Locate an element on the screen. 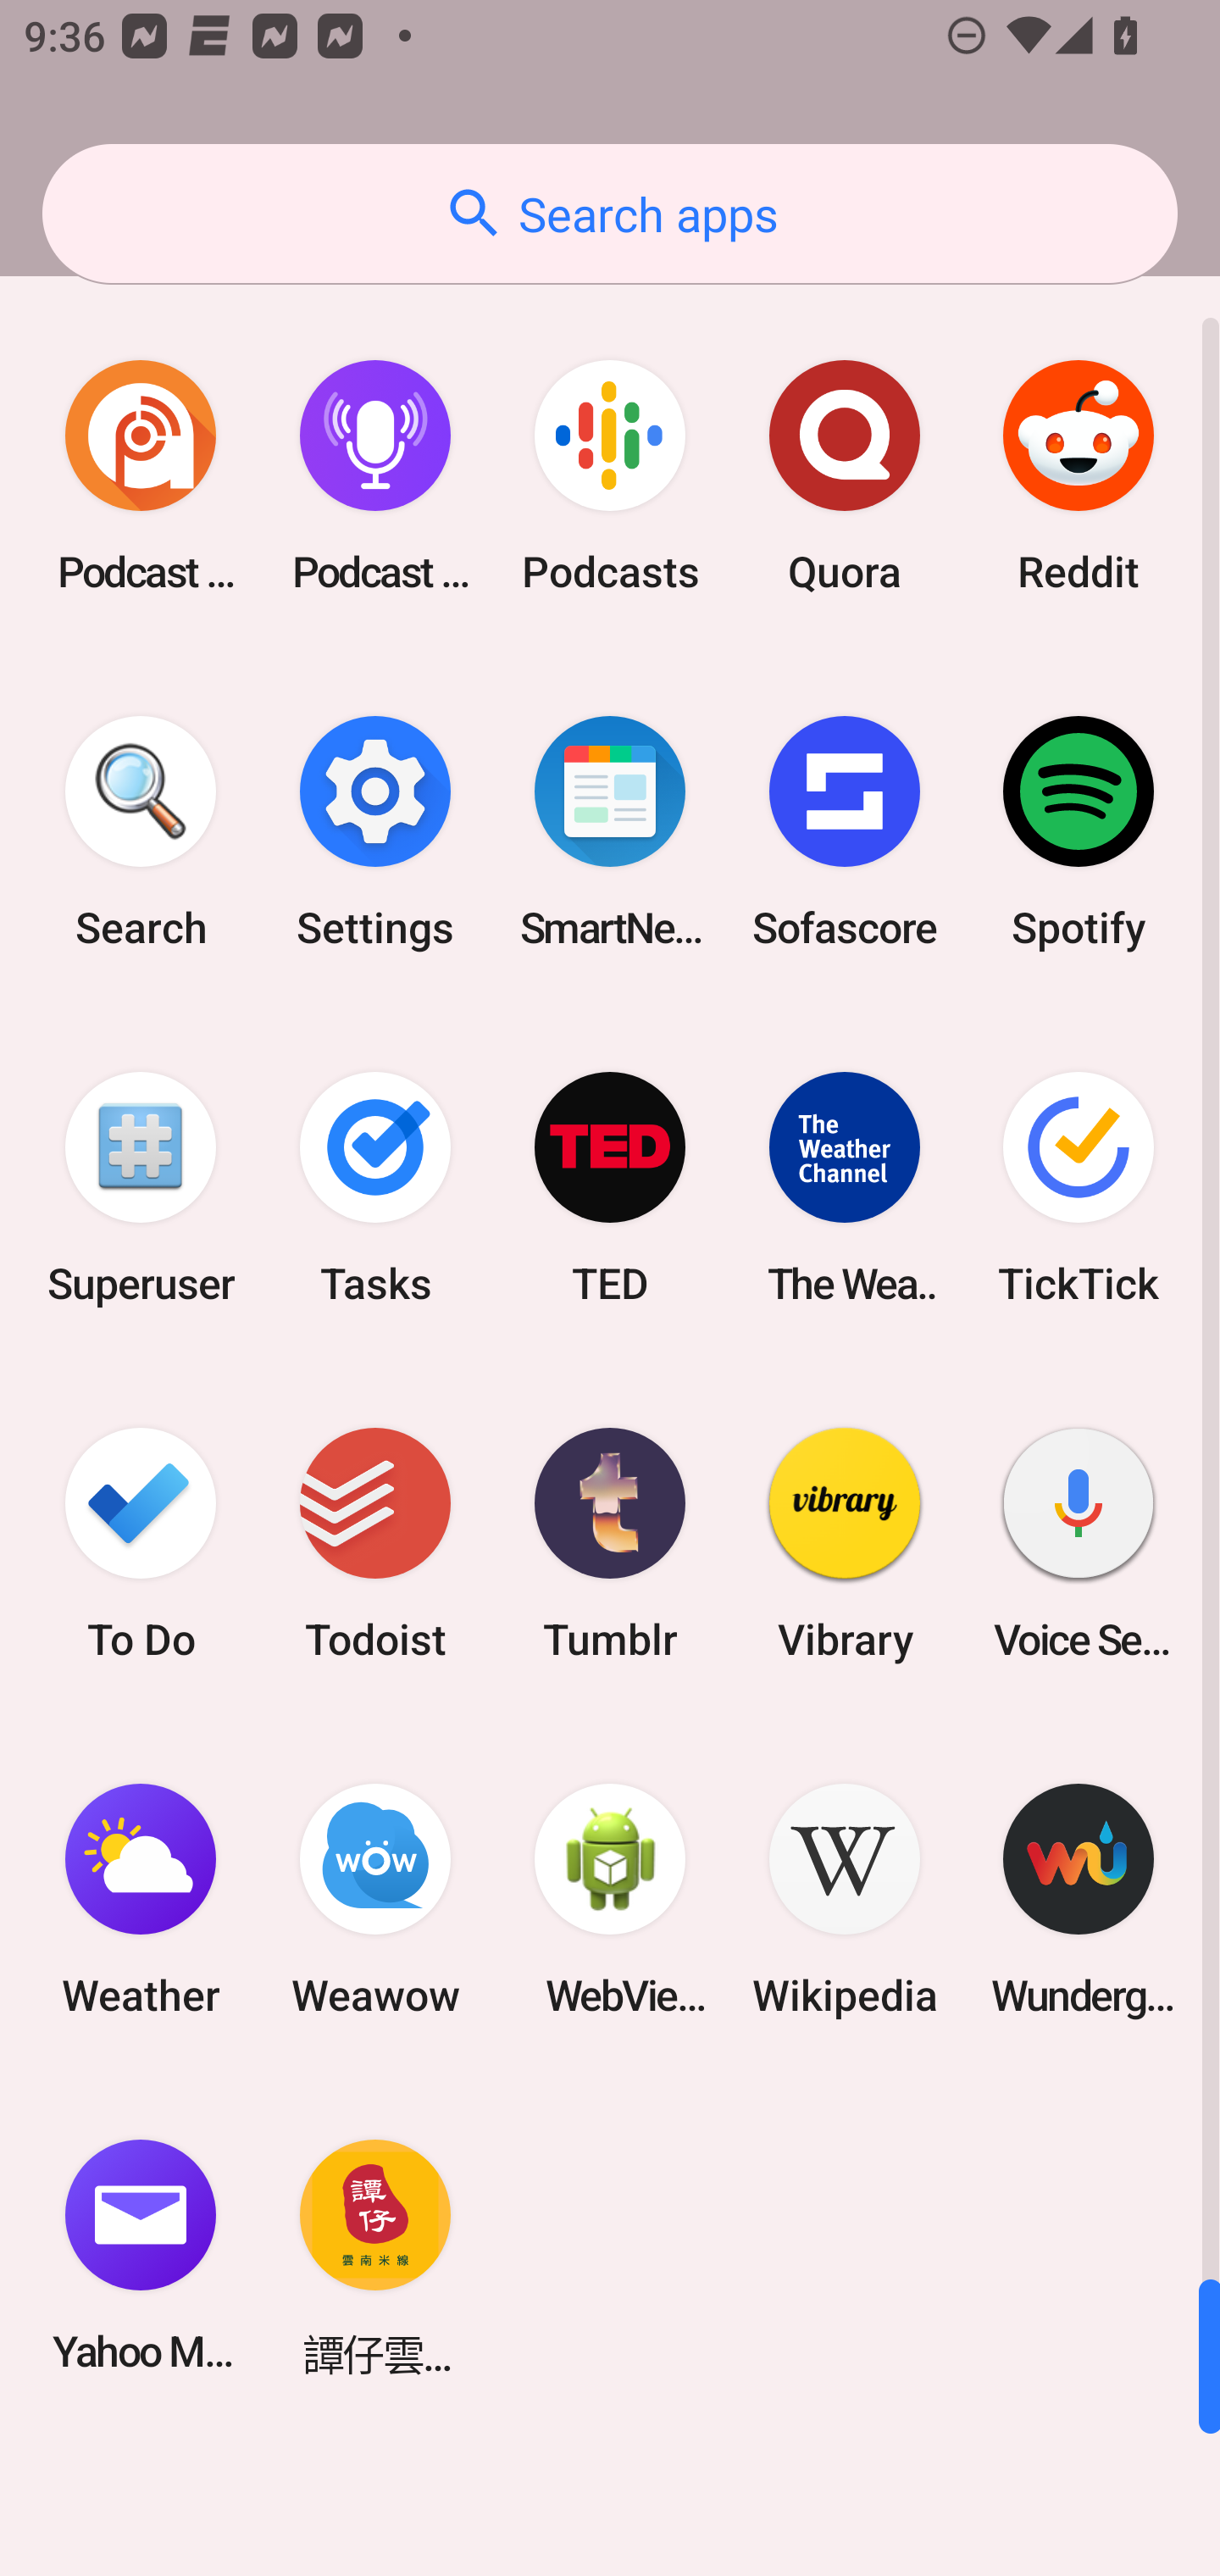  Wunderground is located at coordinates (1079, 1900).